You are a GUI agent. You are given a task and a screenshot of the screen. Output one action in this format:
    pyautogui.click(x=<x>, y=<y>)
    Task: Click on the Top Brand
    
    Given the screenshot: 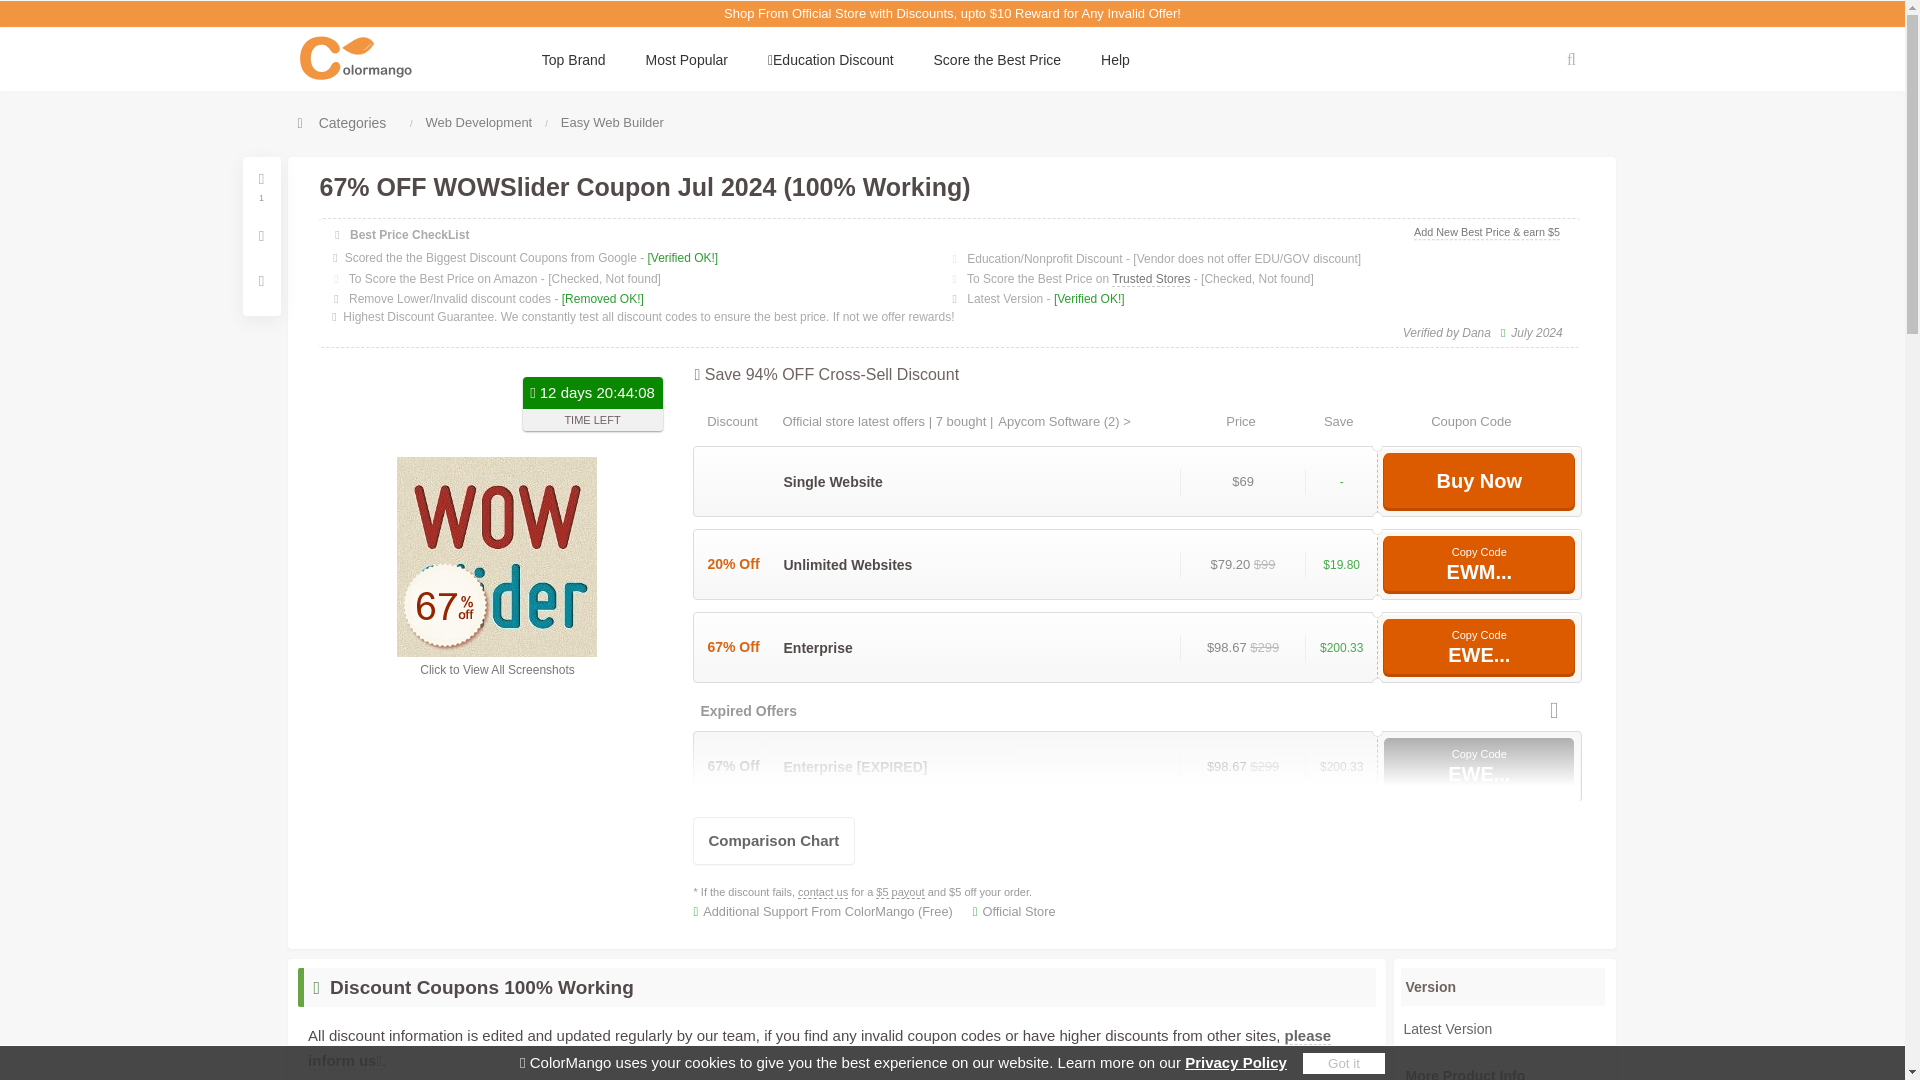 What is the action you would take?
    pyautogui.click(x=574, y=60)
    